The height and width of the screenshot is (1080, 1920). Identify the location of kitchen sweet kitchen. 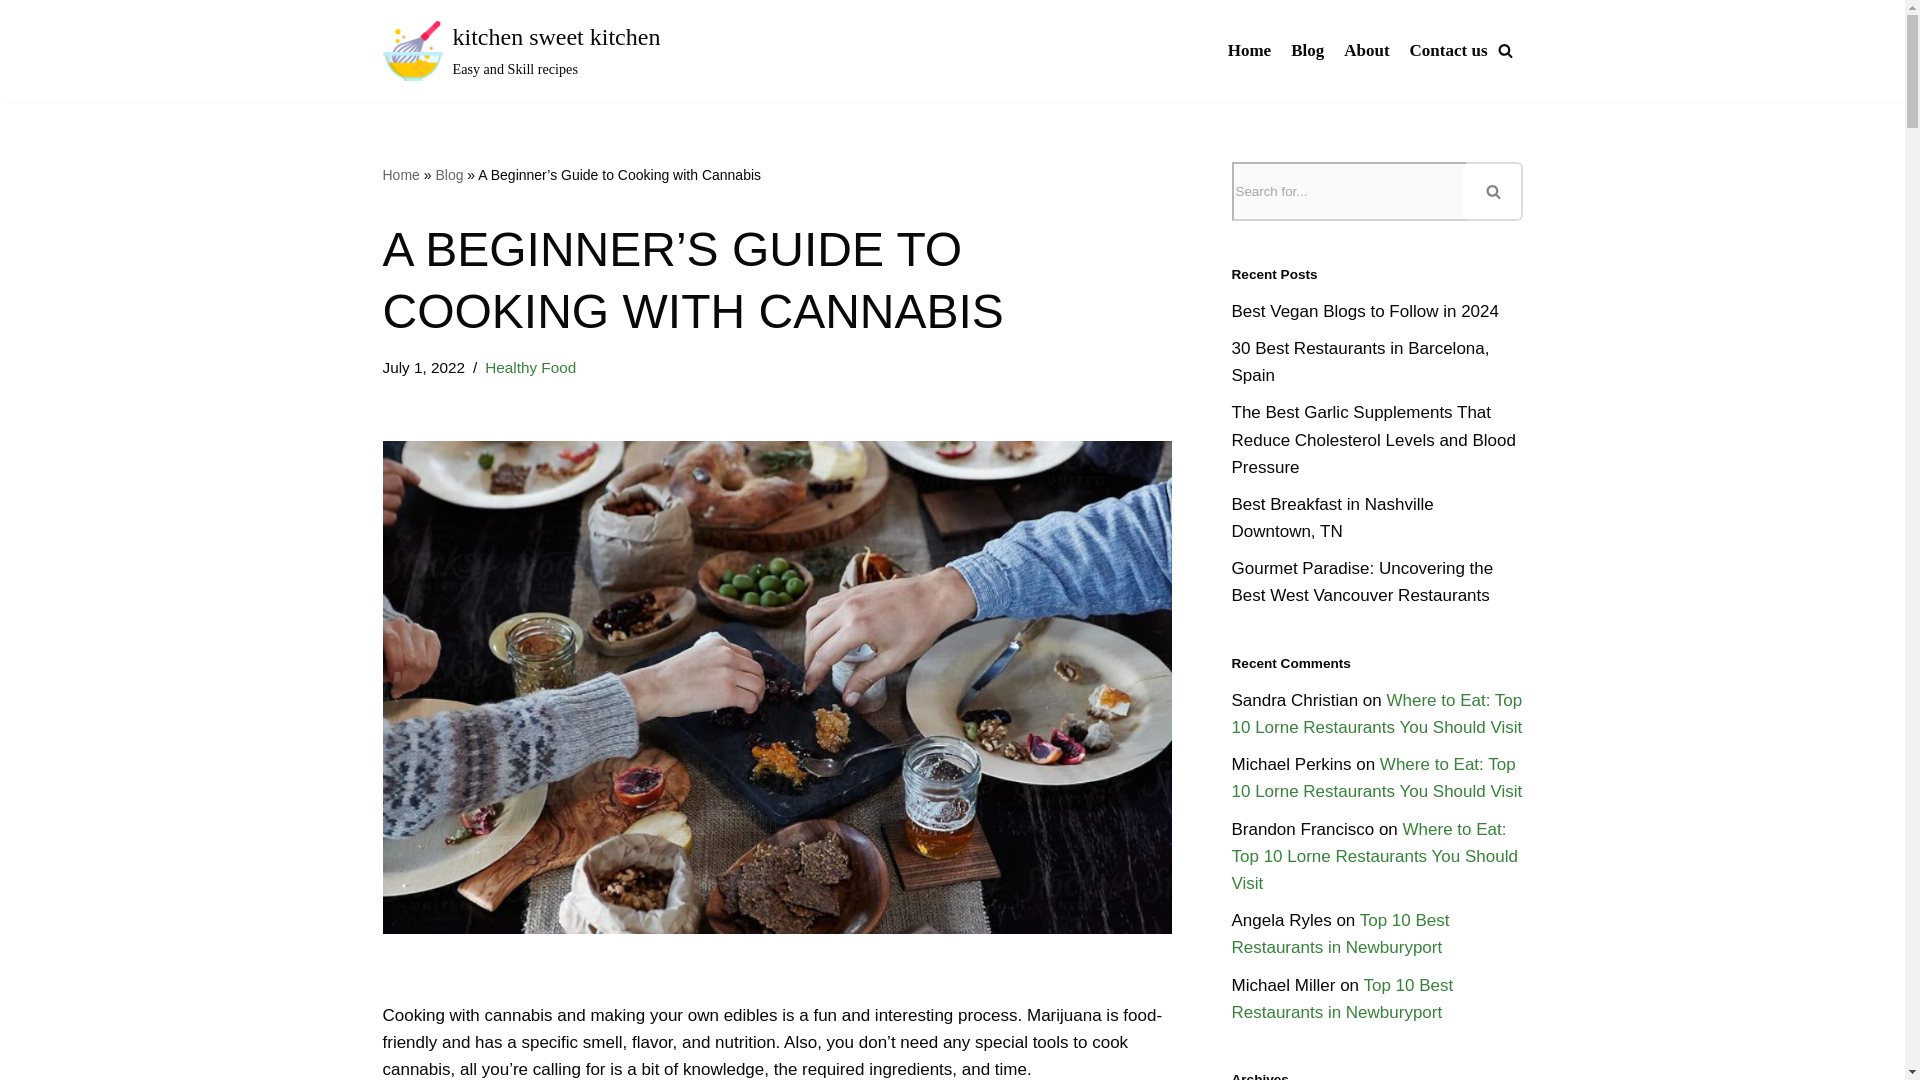
(521, 51).